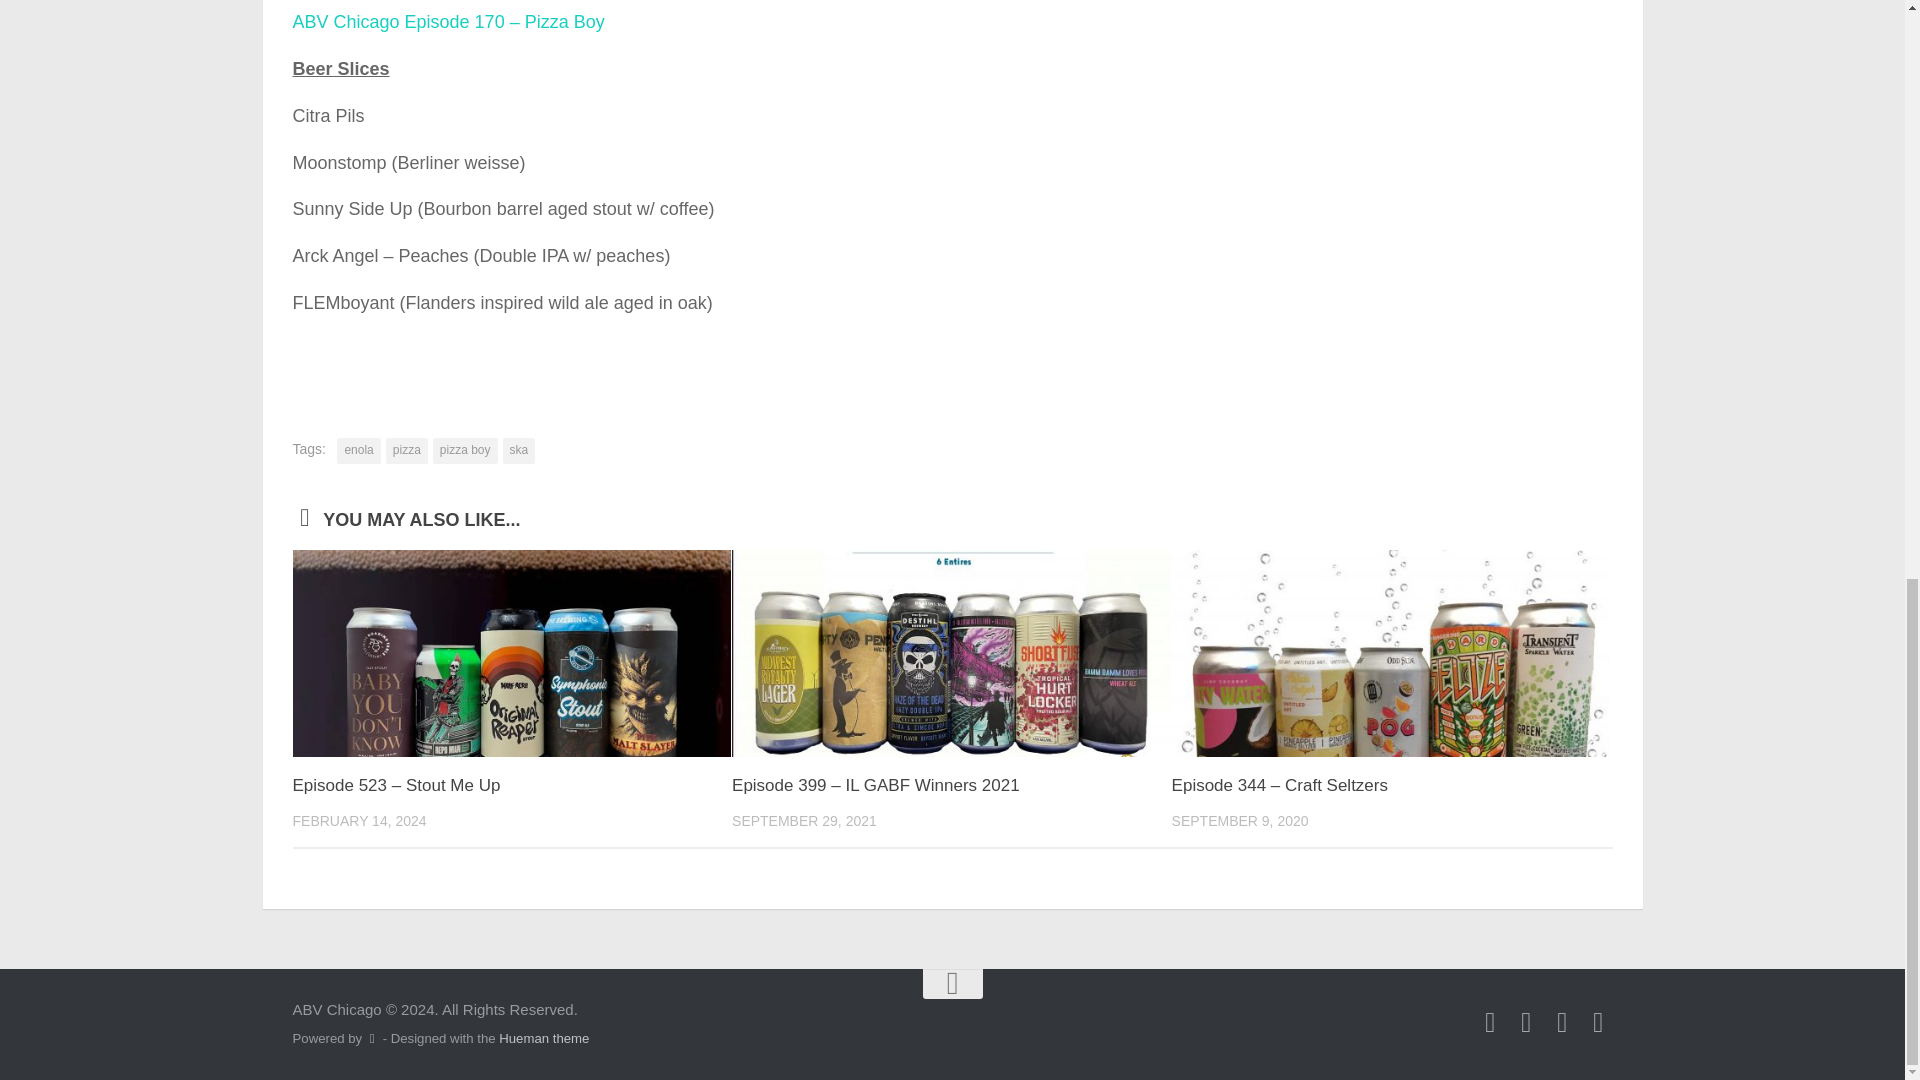 This screenshot has width=1920, height=1080. I want to click on Donate!, so click(1562, 1022).